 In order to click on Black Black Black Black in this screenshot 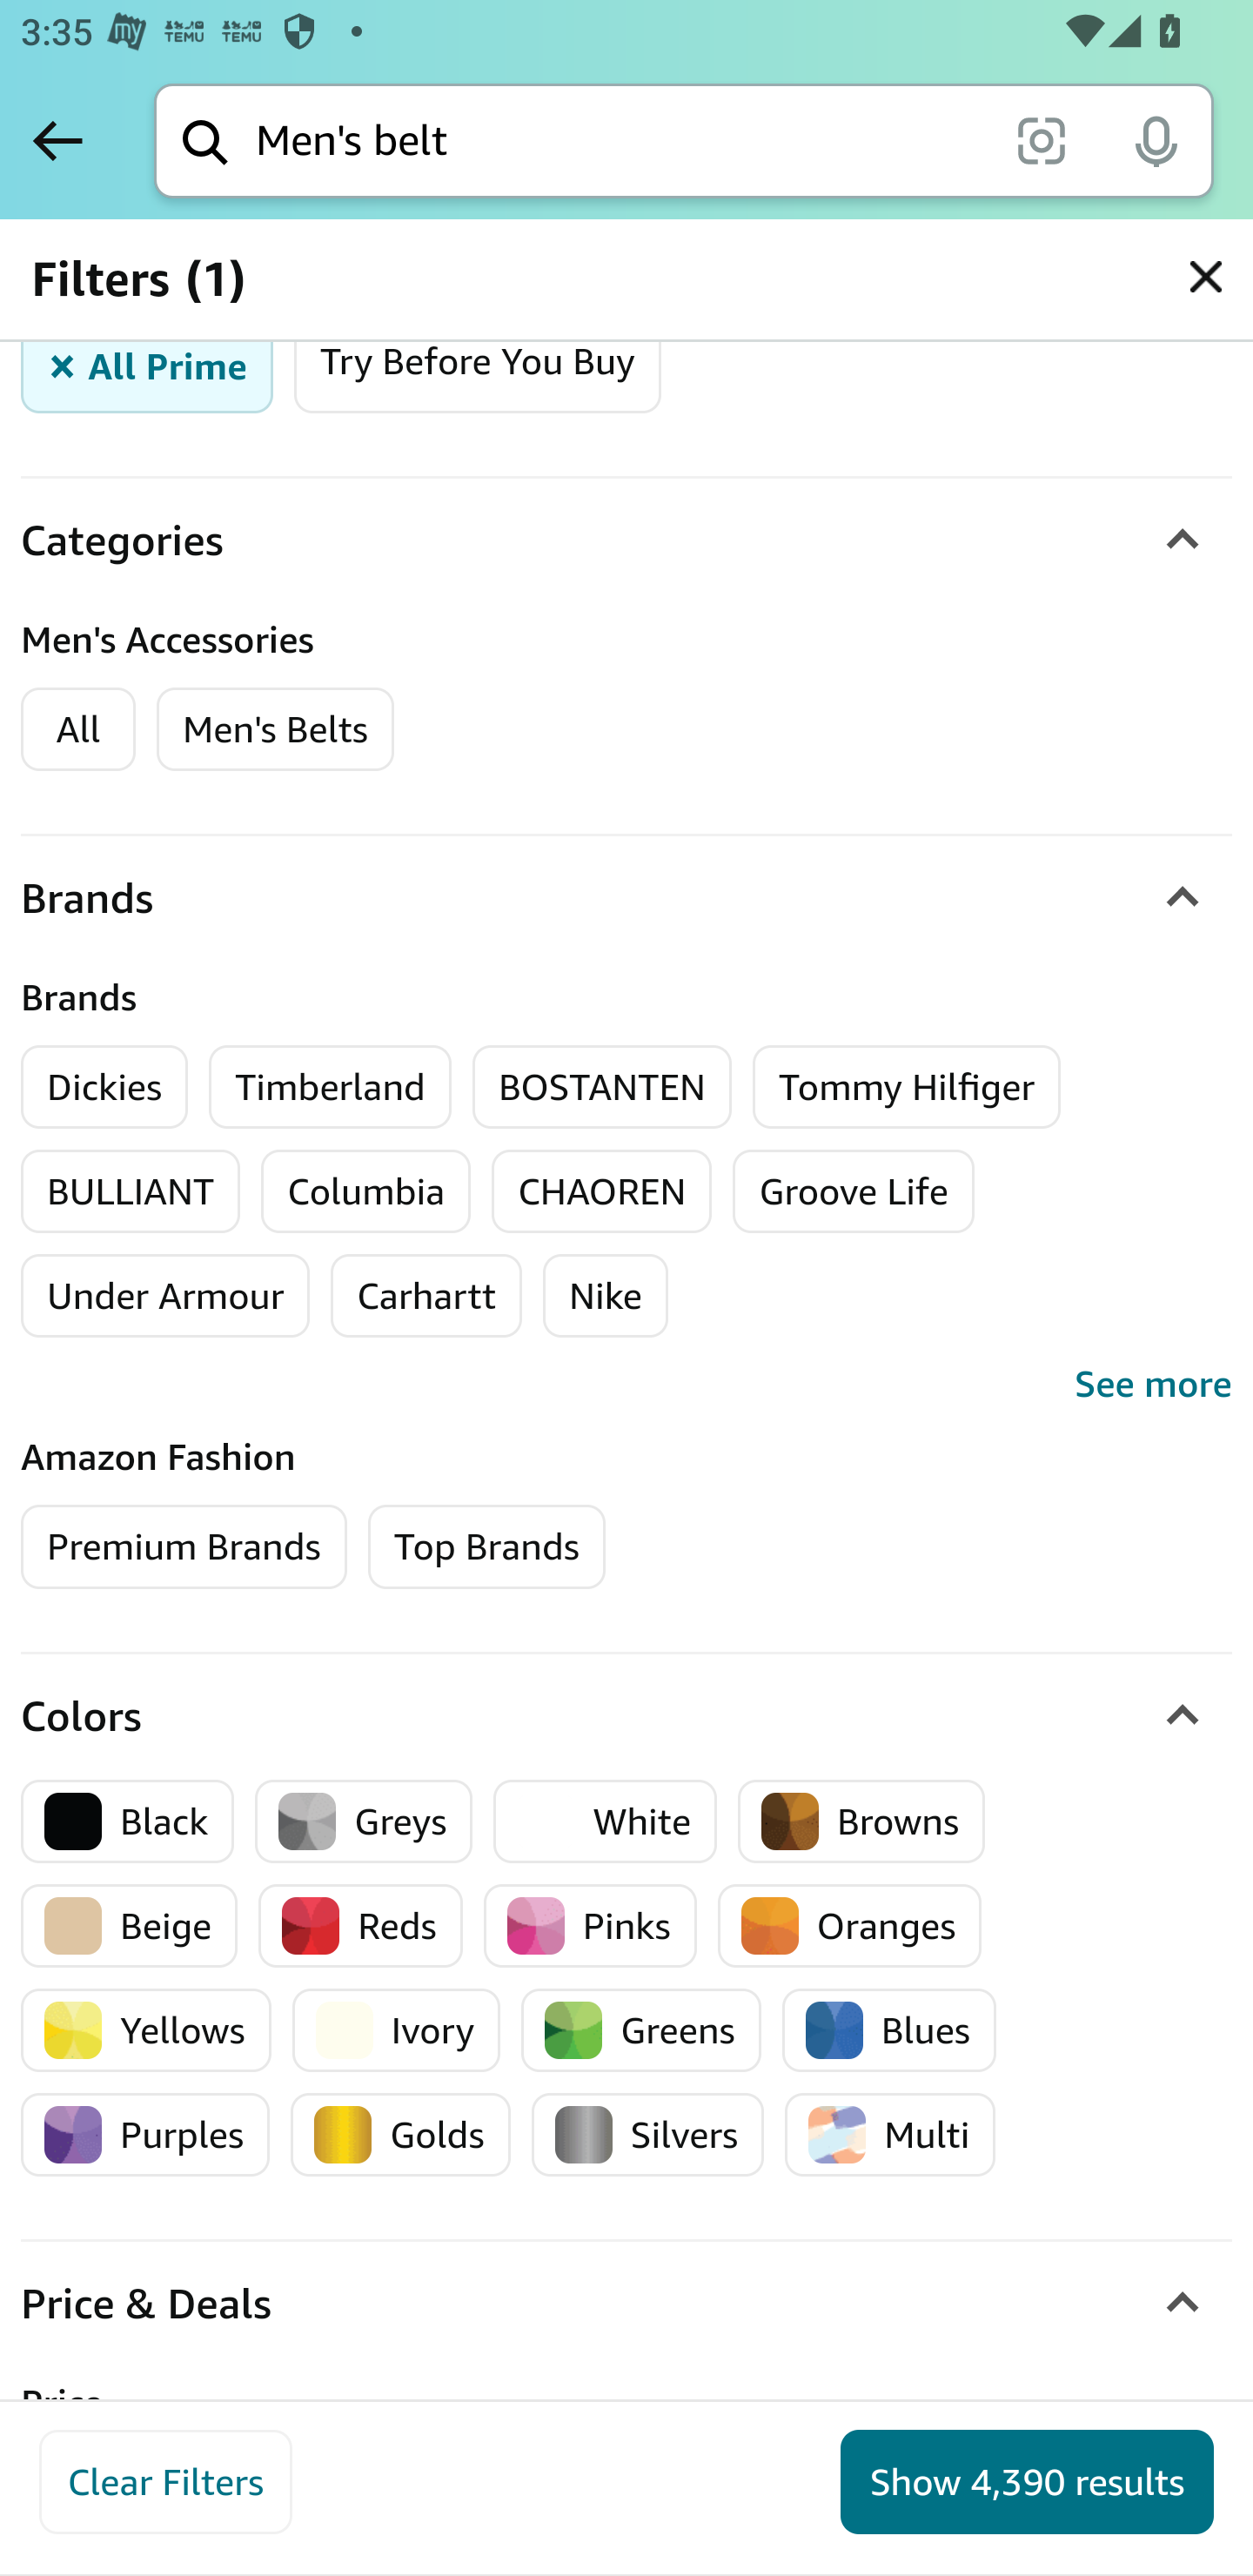, I will do `click(128, 1821)`.